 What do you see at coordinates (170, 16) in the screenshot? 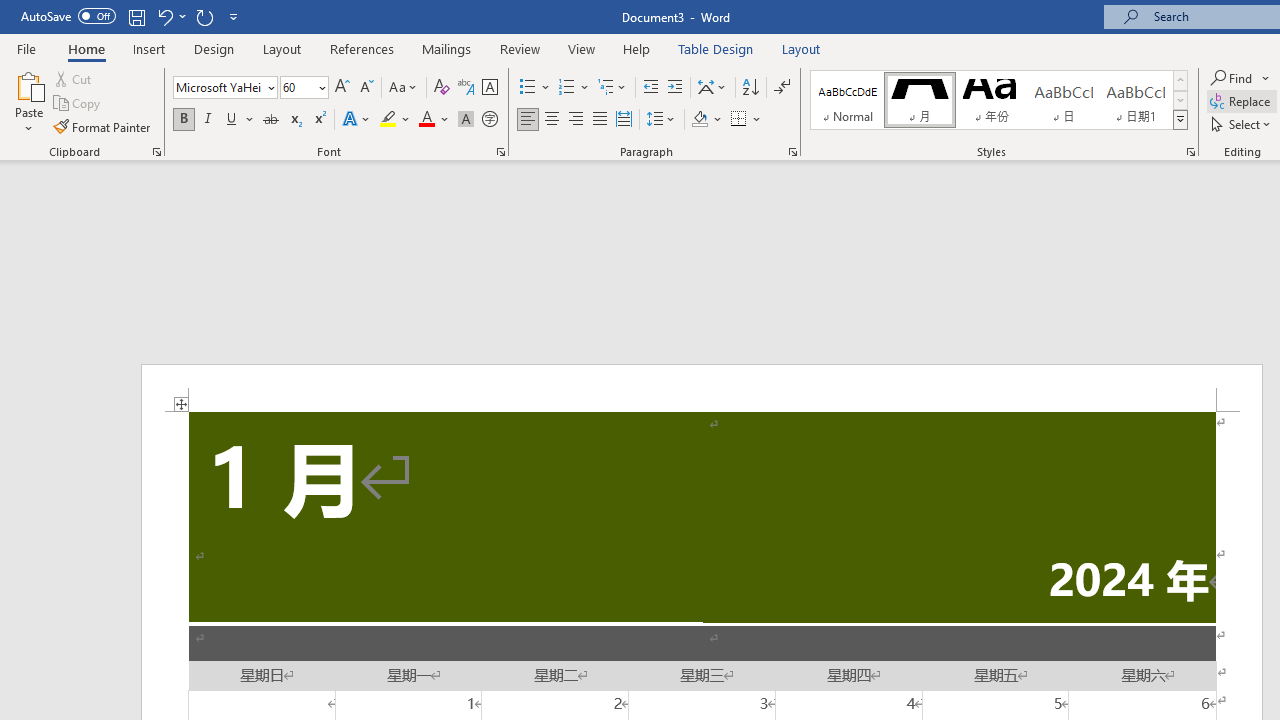
I see `Undo Apply Quick Style` at bounding box center [170, 16].